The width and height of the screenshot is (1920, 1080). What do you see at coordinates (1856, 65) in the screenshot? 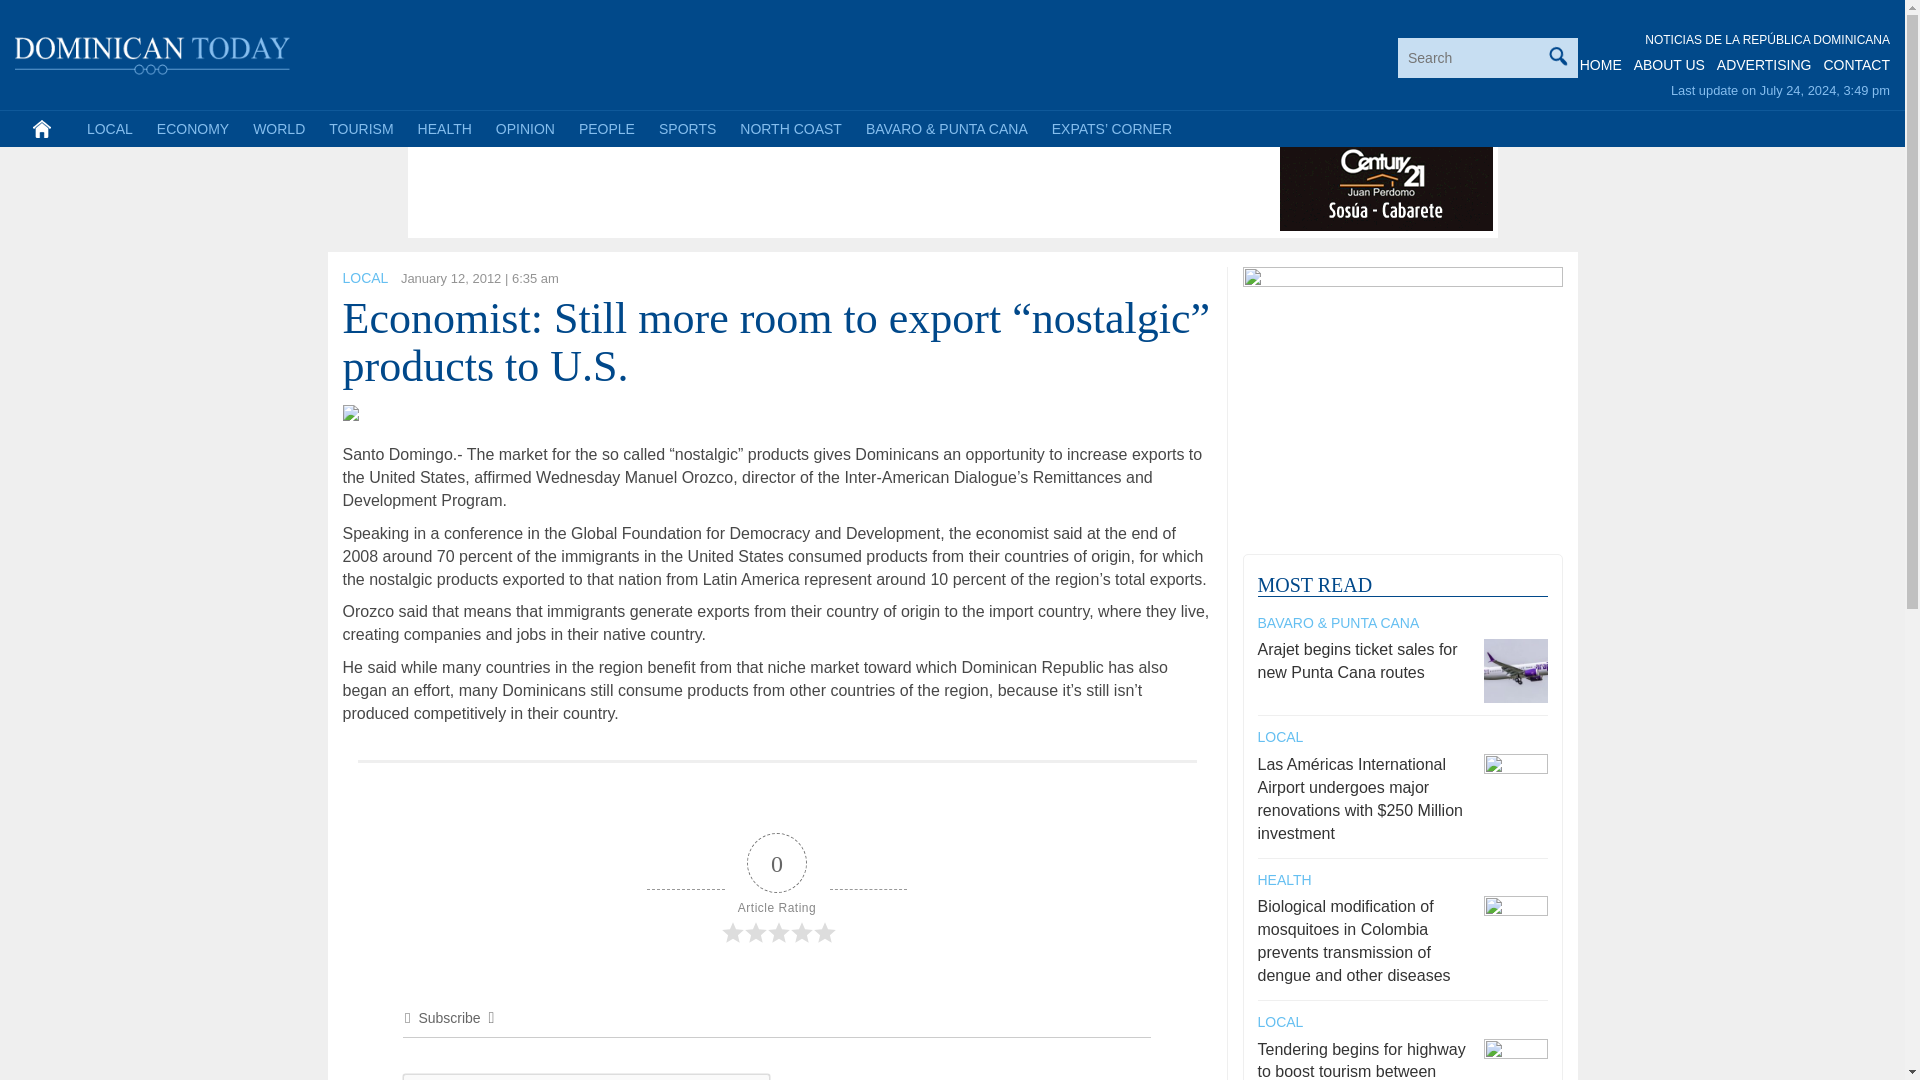
I see `CONTACT` at bounding box center [1856, 65].